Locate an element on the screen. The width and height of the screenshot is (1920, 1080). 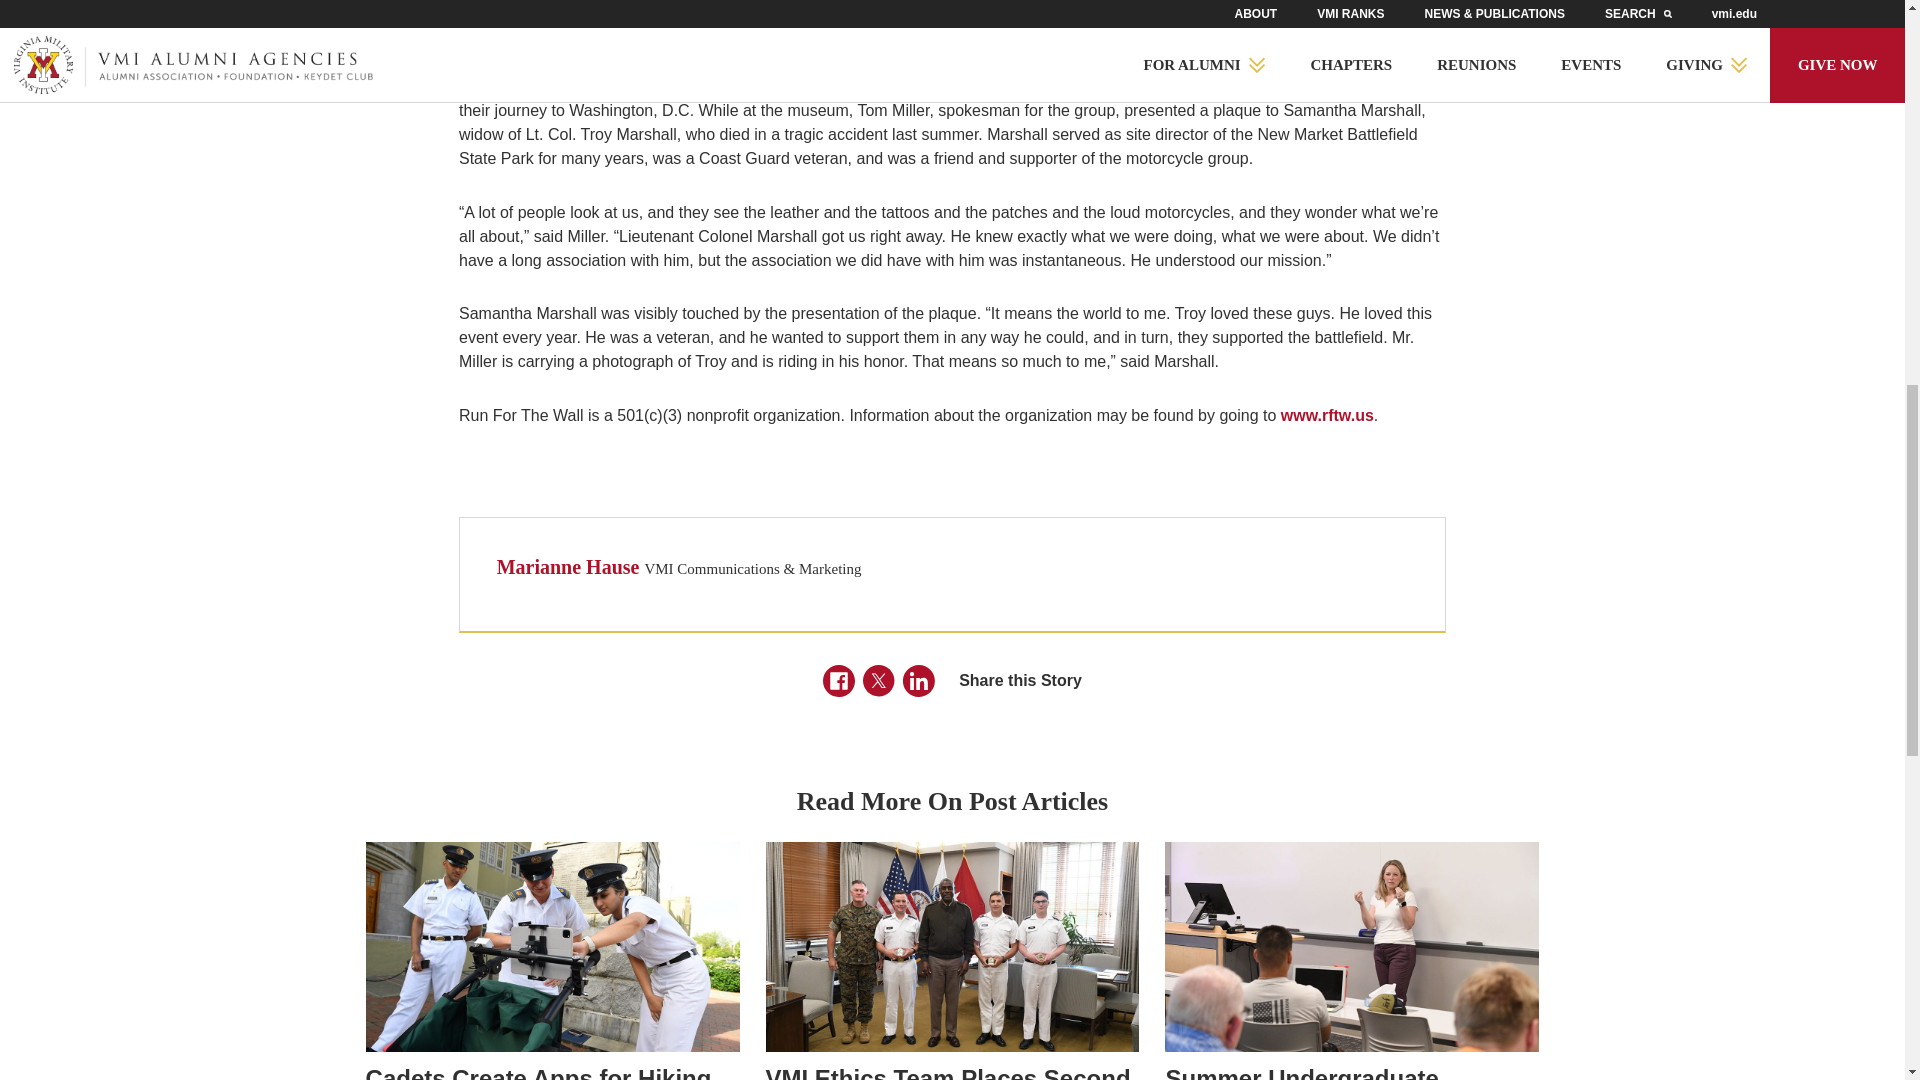
linkedin is located at coordinates (918, 680).